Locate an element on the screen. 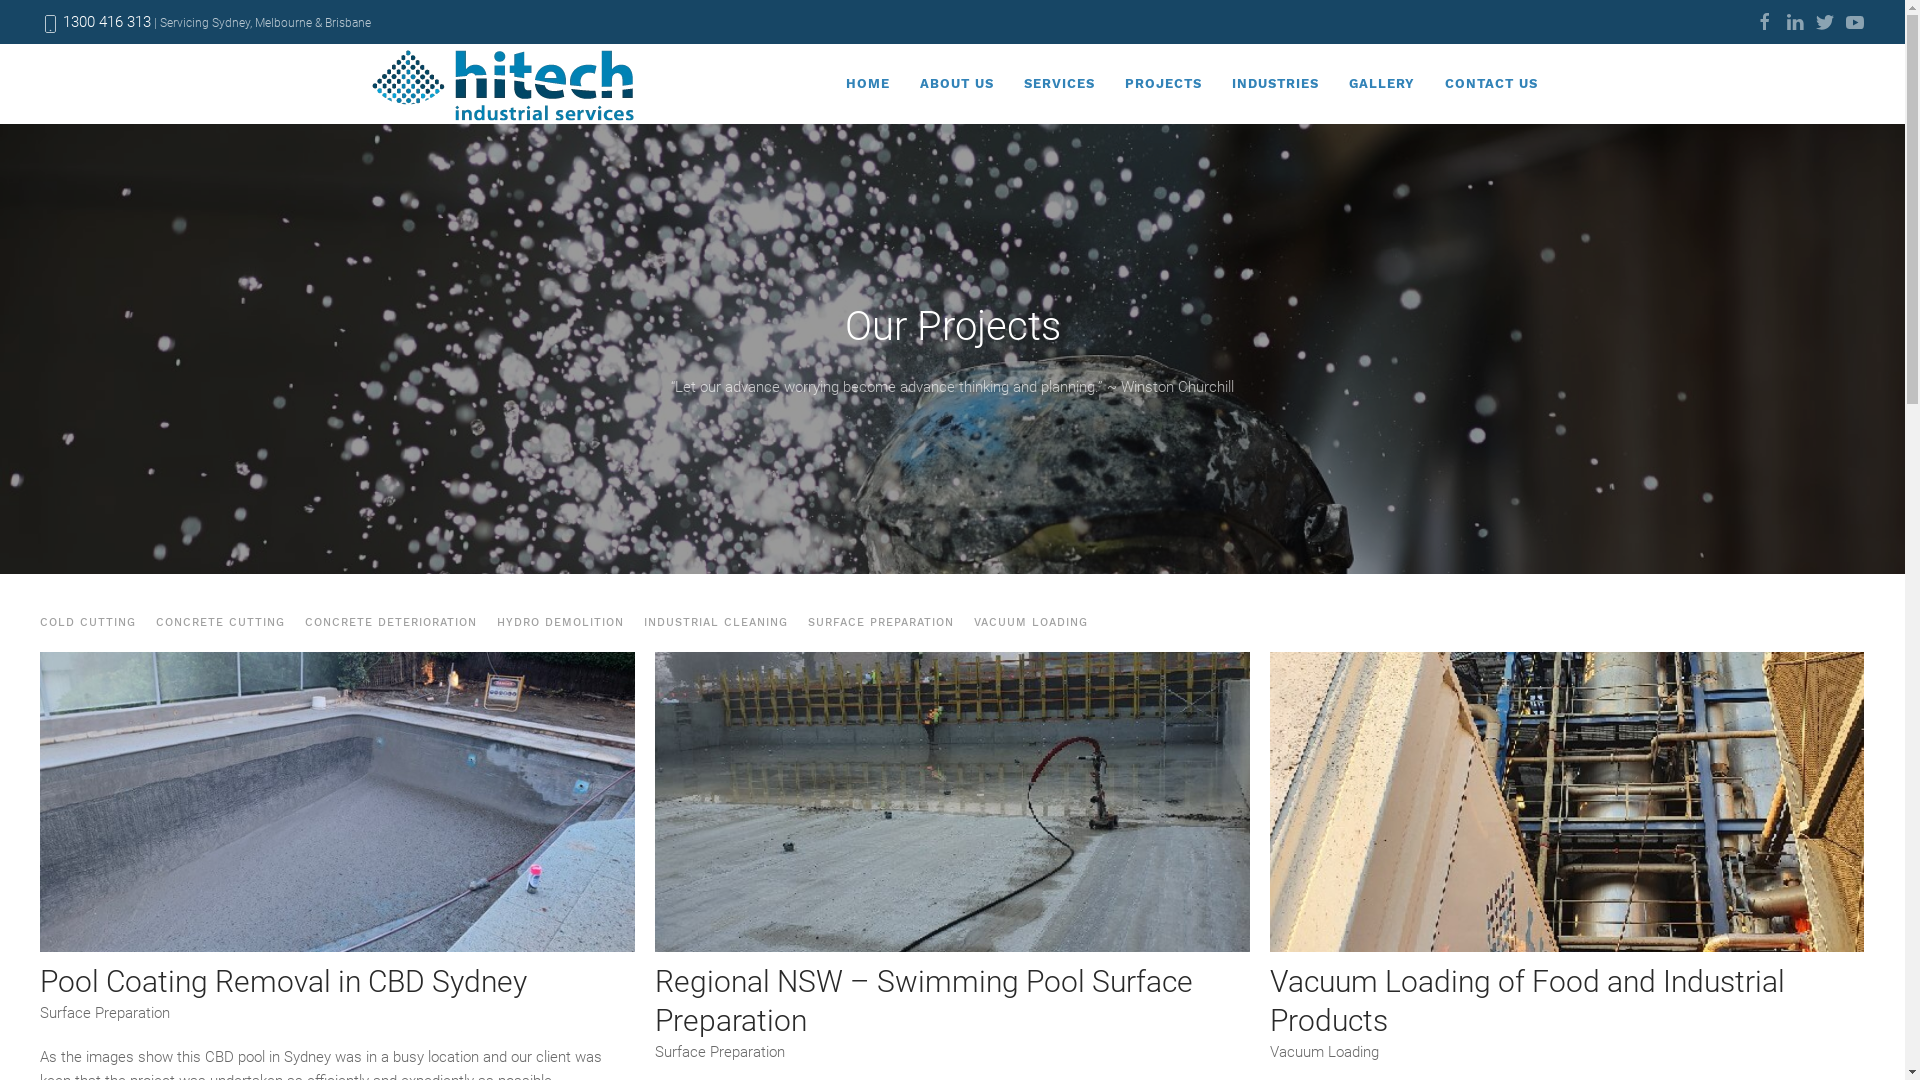 This screenshot has height=1080, width=1920. HYDRO DEMOLITION is located at coordinates (560, 623).